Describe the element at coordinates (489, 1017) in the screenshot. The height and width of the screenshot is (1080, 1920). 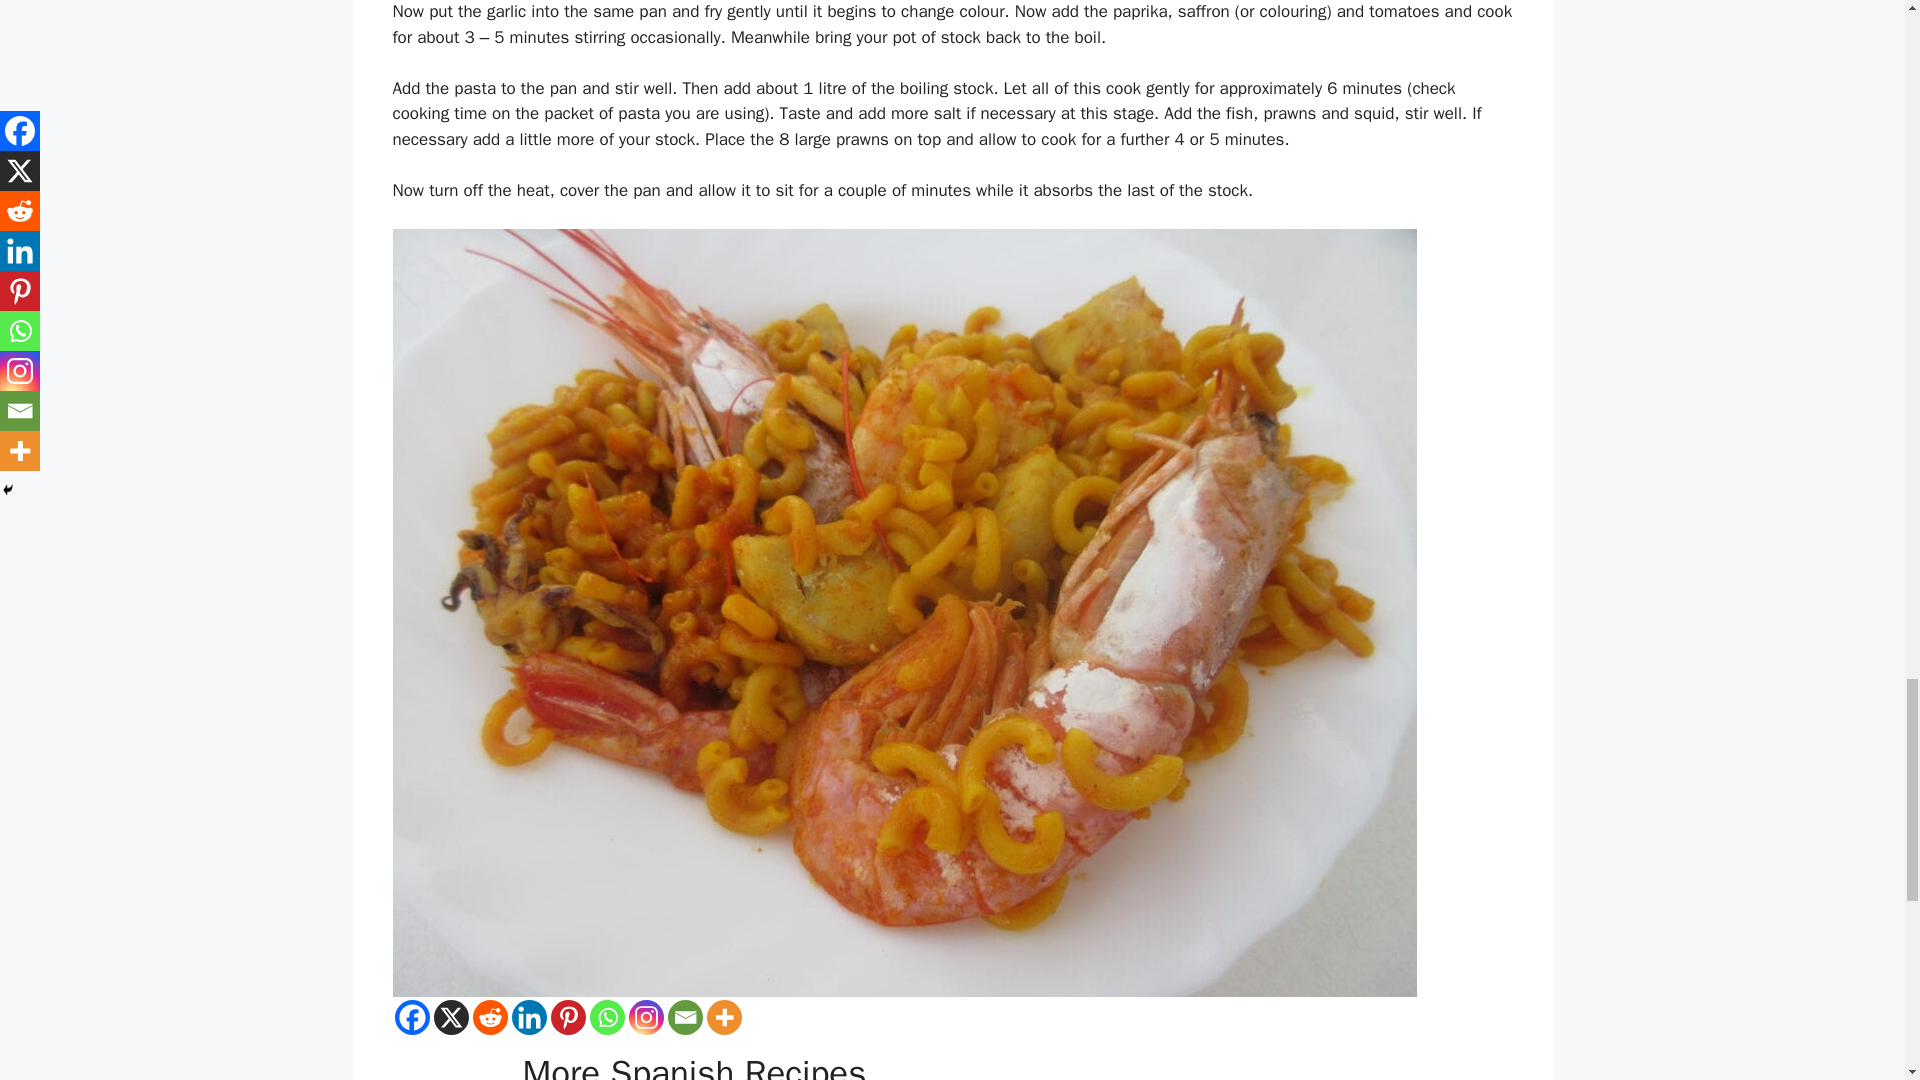
I see `Reddit` at that location.